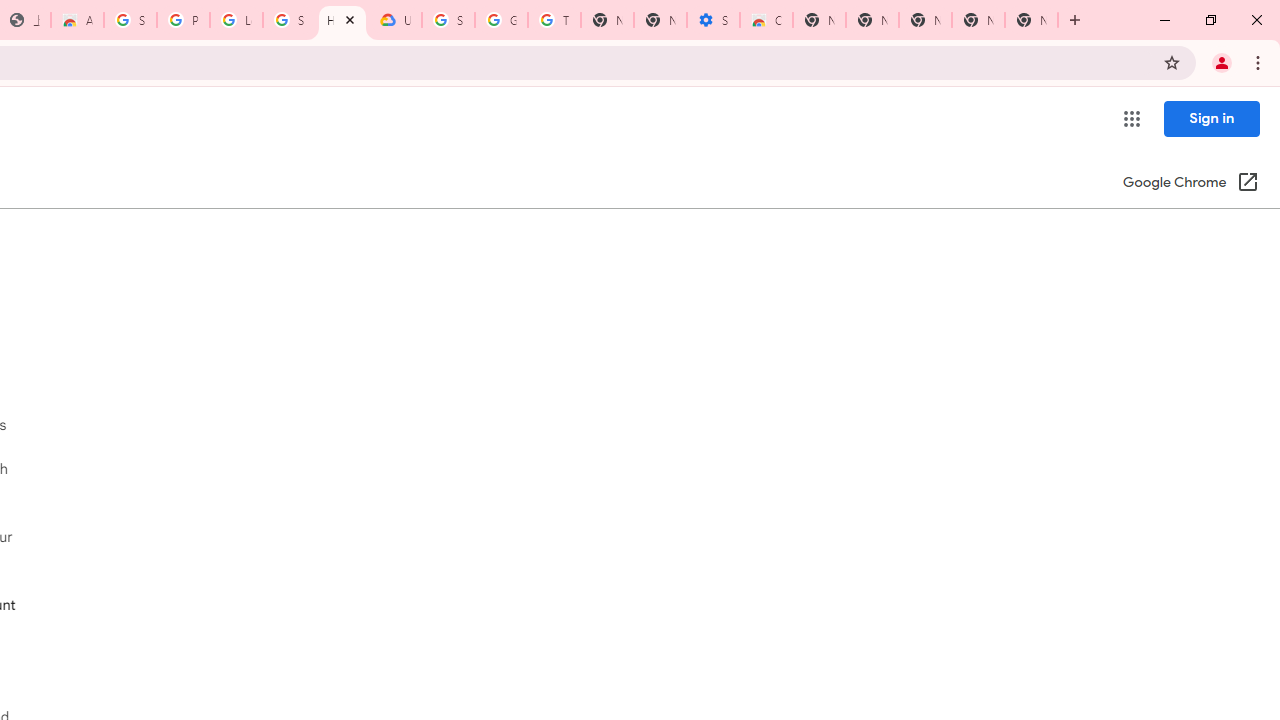  I want to click on New Tab, so click(1031, 20).